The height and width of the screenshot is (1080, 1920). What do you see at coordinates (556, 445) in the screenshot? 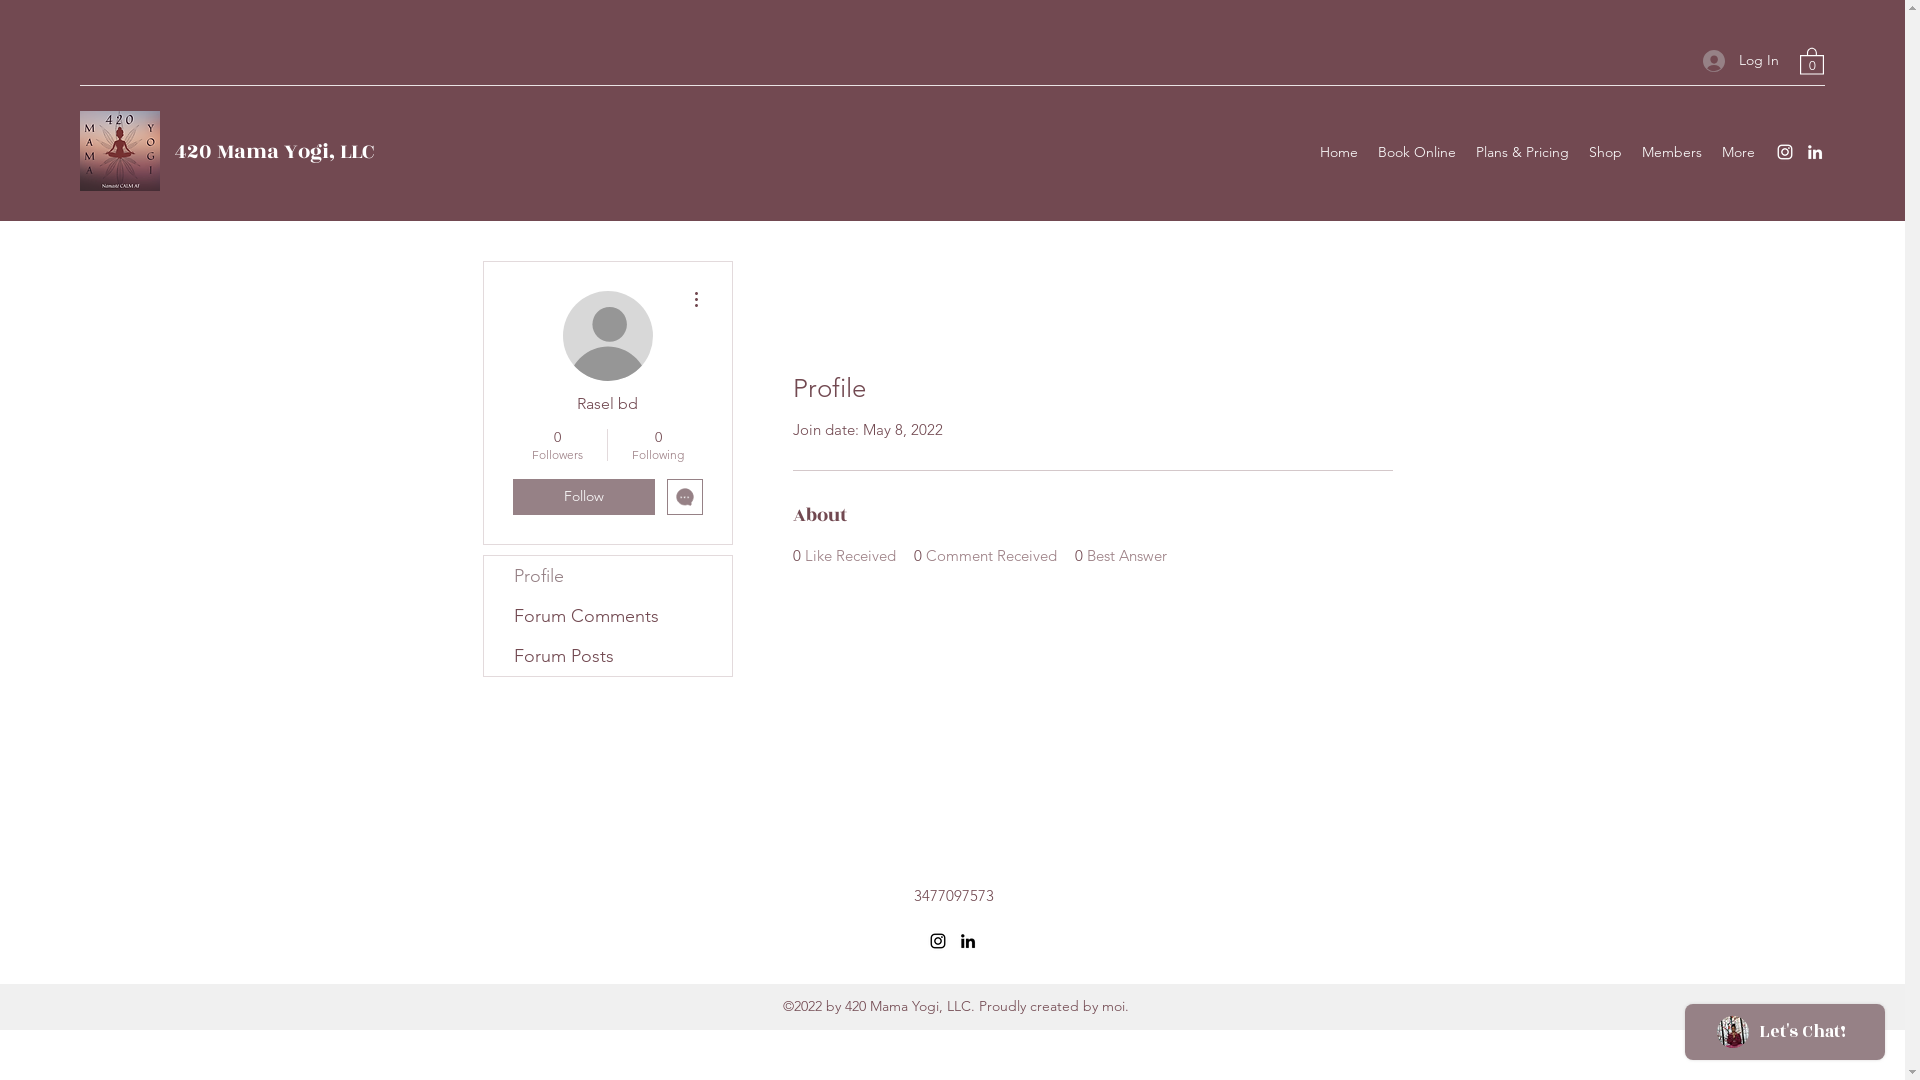
I see `0
Followers` at bounding box center [556, 445].